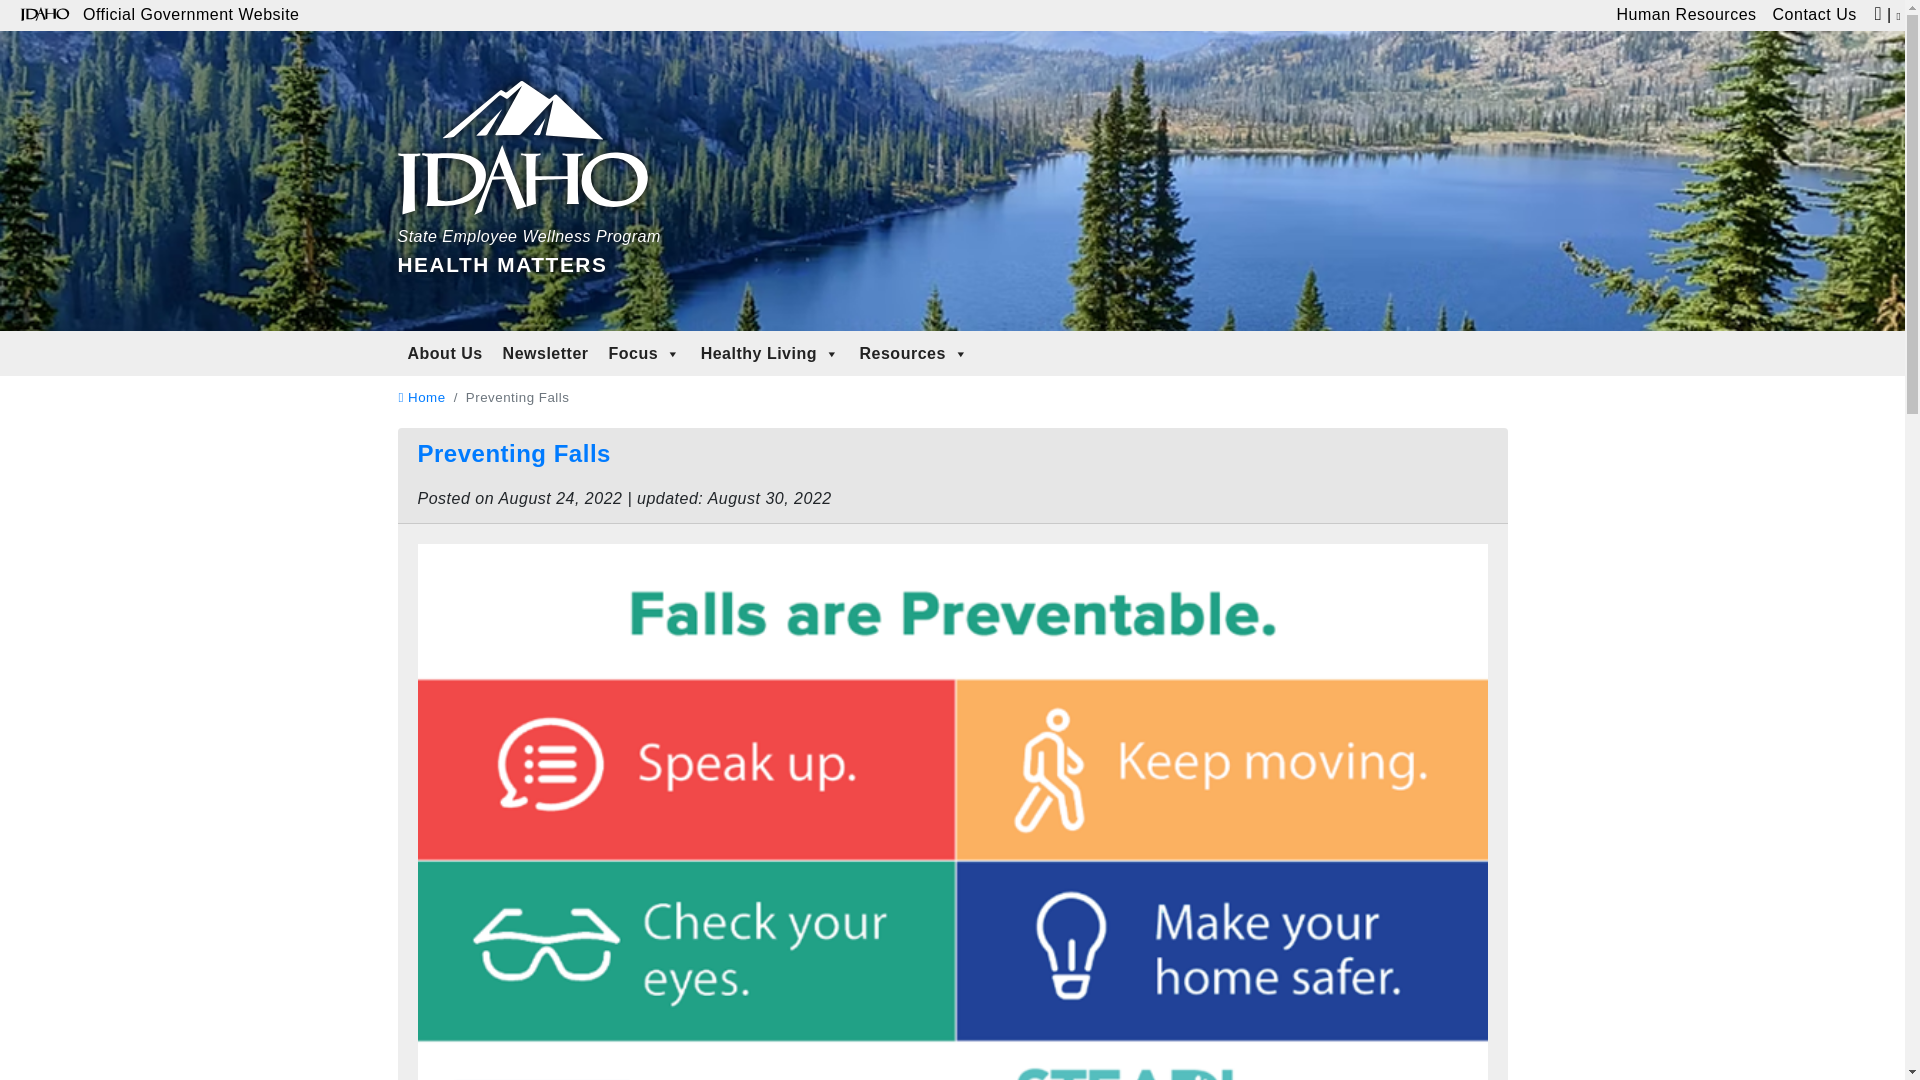 The height and width of the screenshot is (1080, 1920). What do you see at coordinates (528, 155) in the screenshot?
I see `Preventing Falls` at bounding box center [528, 155].